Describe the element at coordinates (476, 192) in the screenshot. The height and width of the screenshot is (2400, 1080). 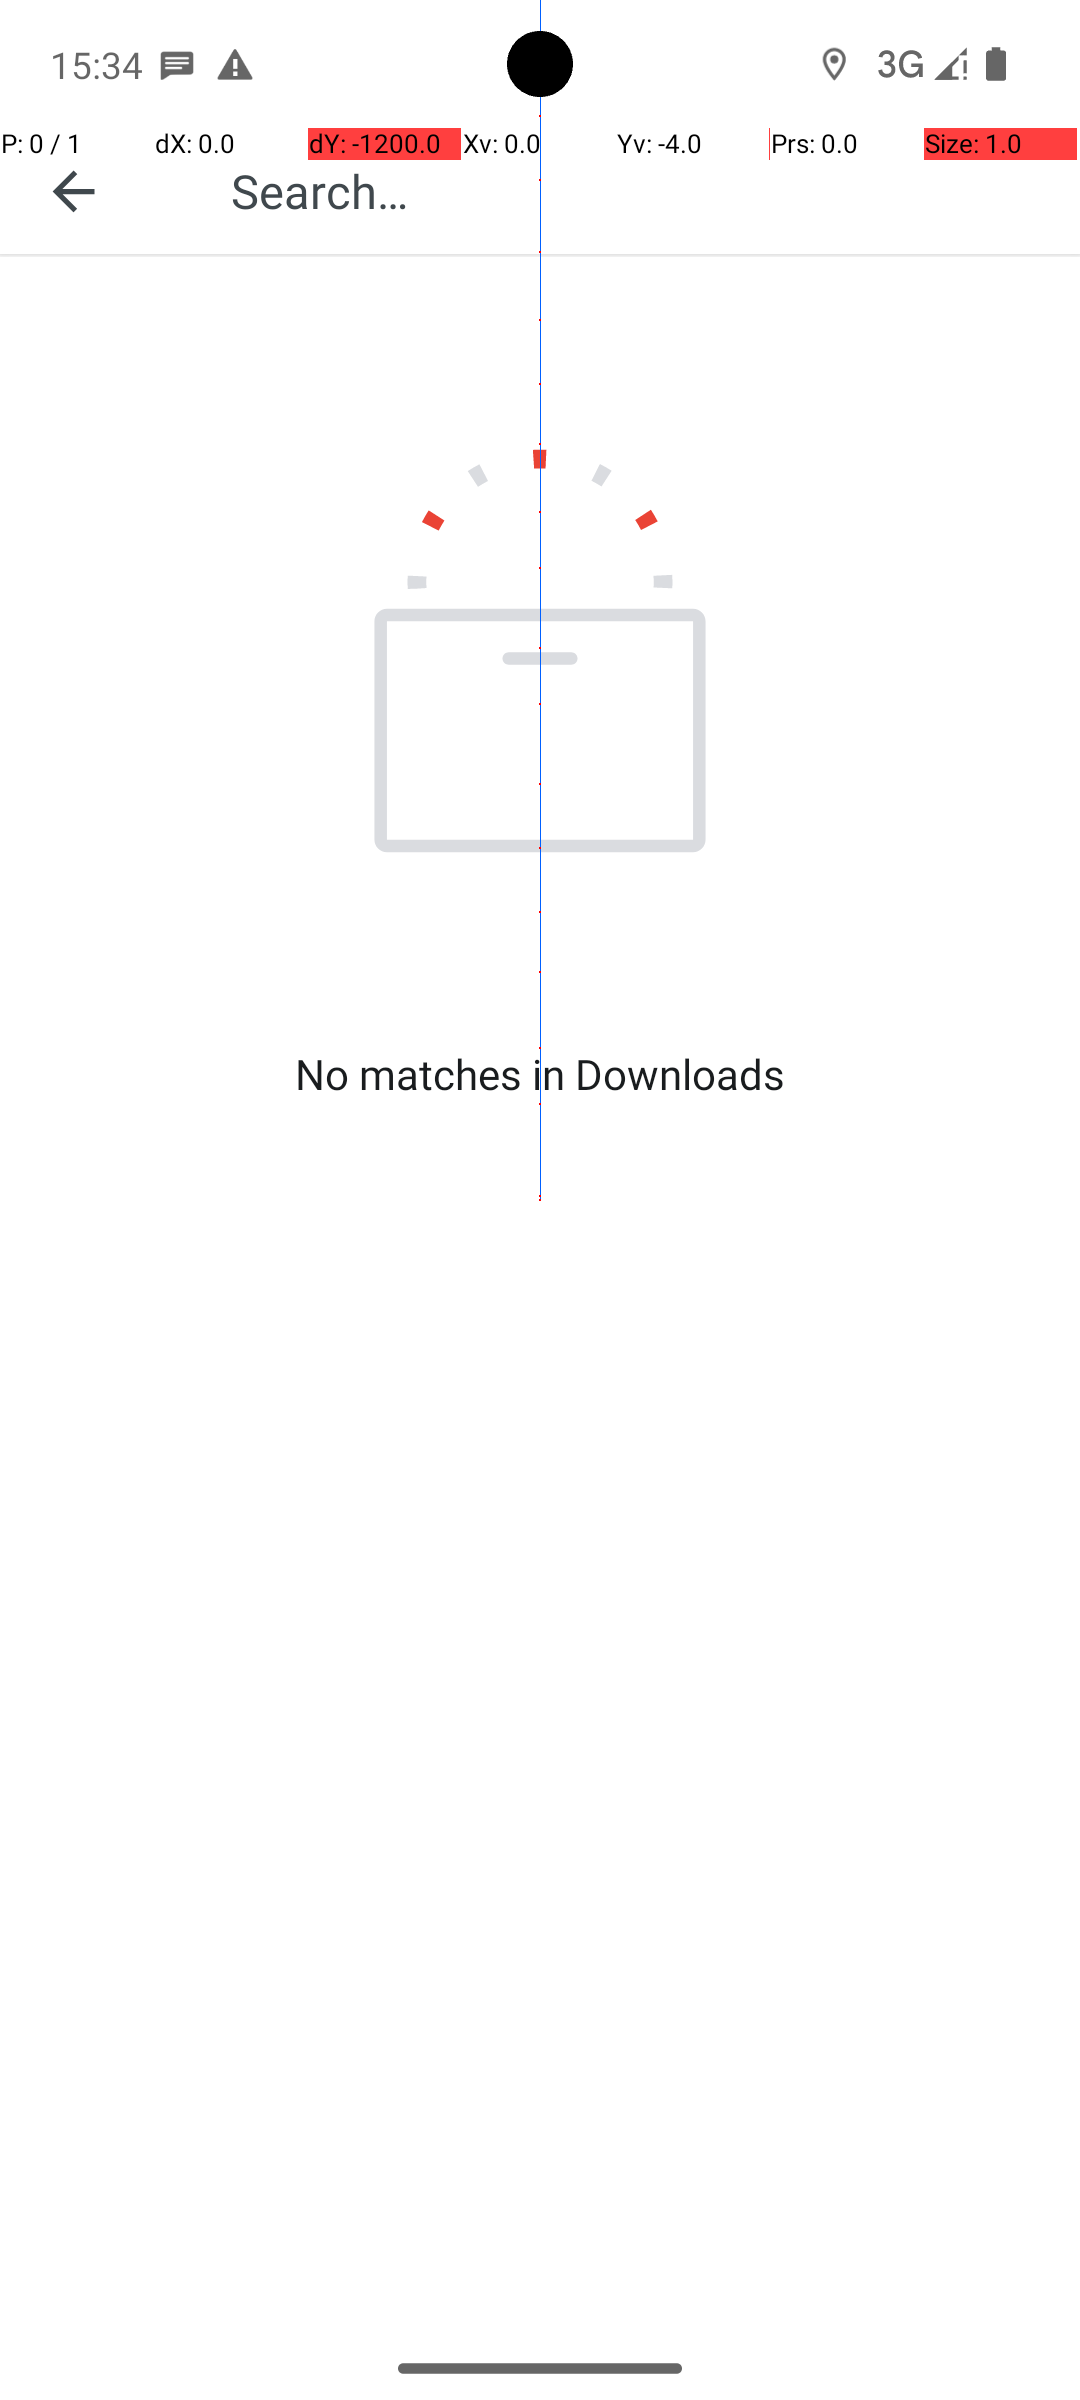
I see `Files in Downloads` at that location.